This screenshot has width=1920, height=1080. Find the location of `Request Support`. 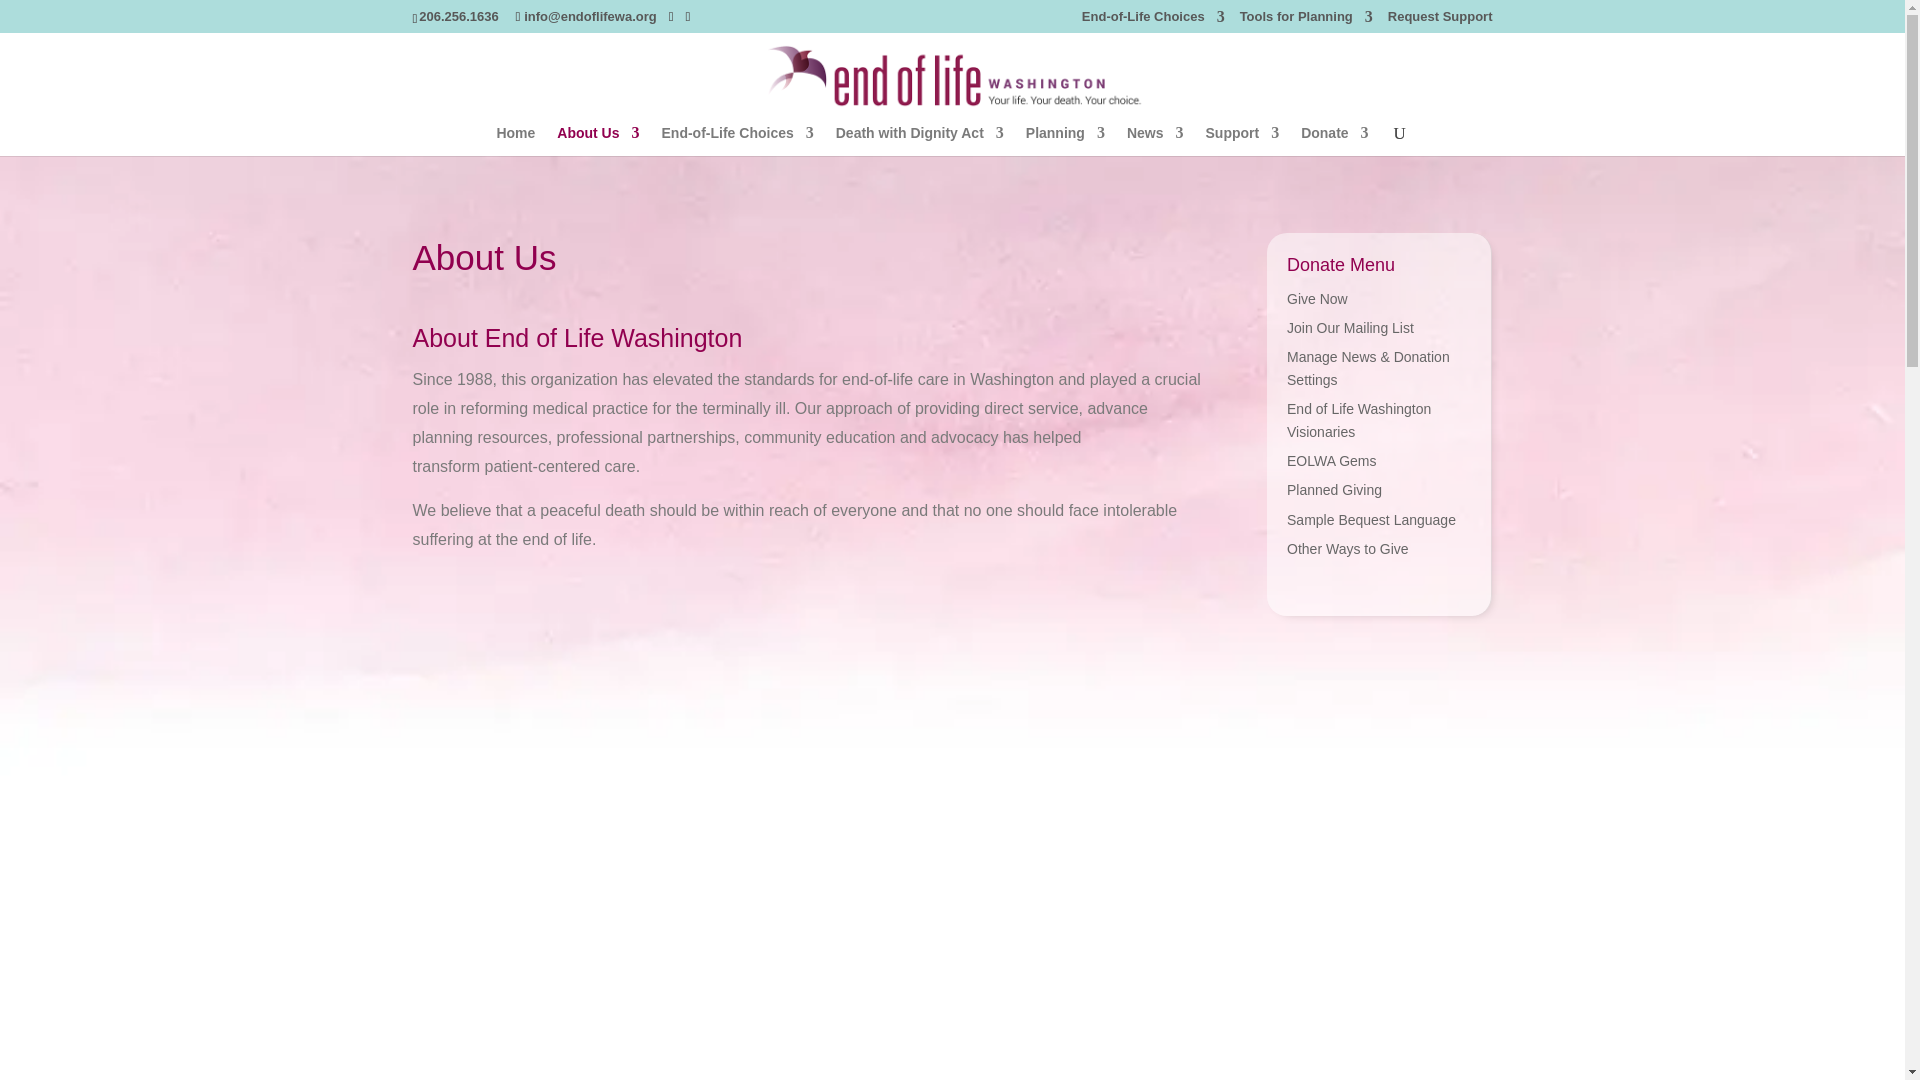

Request Support is located at coordinates (1440, 21).